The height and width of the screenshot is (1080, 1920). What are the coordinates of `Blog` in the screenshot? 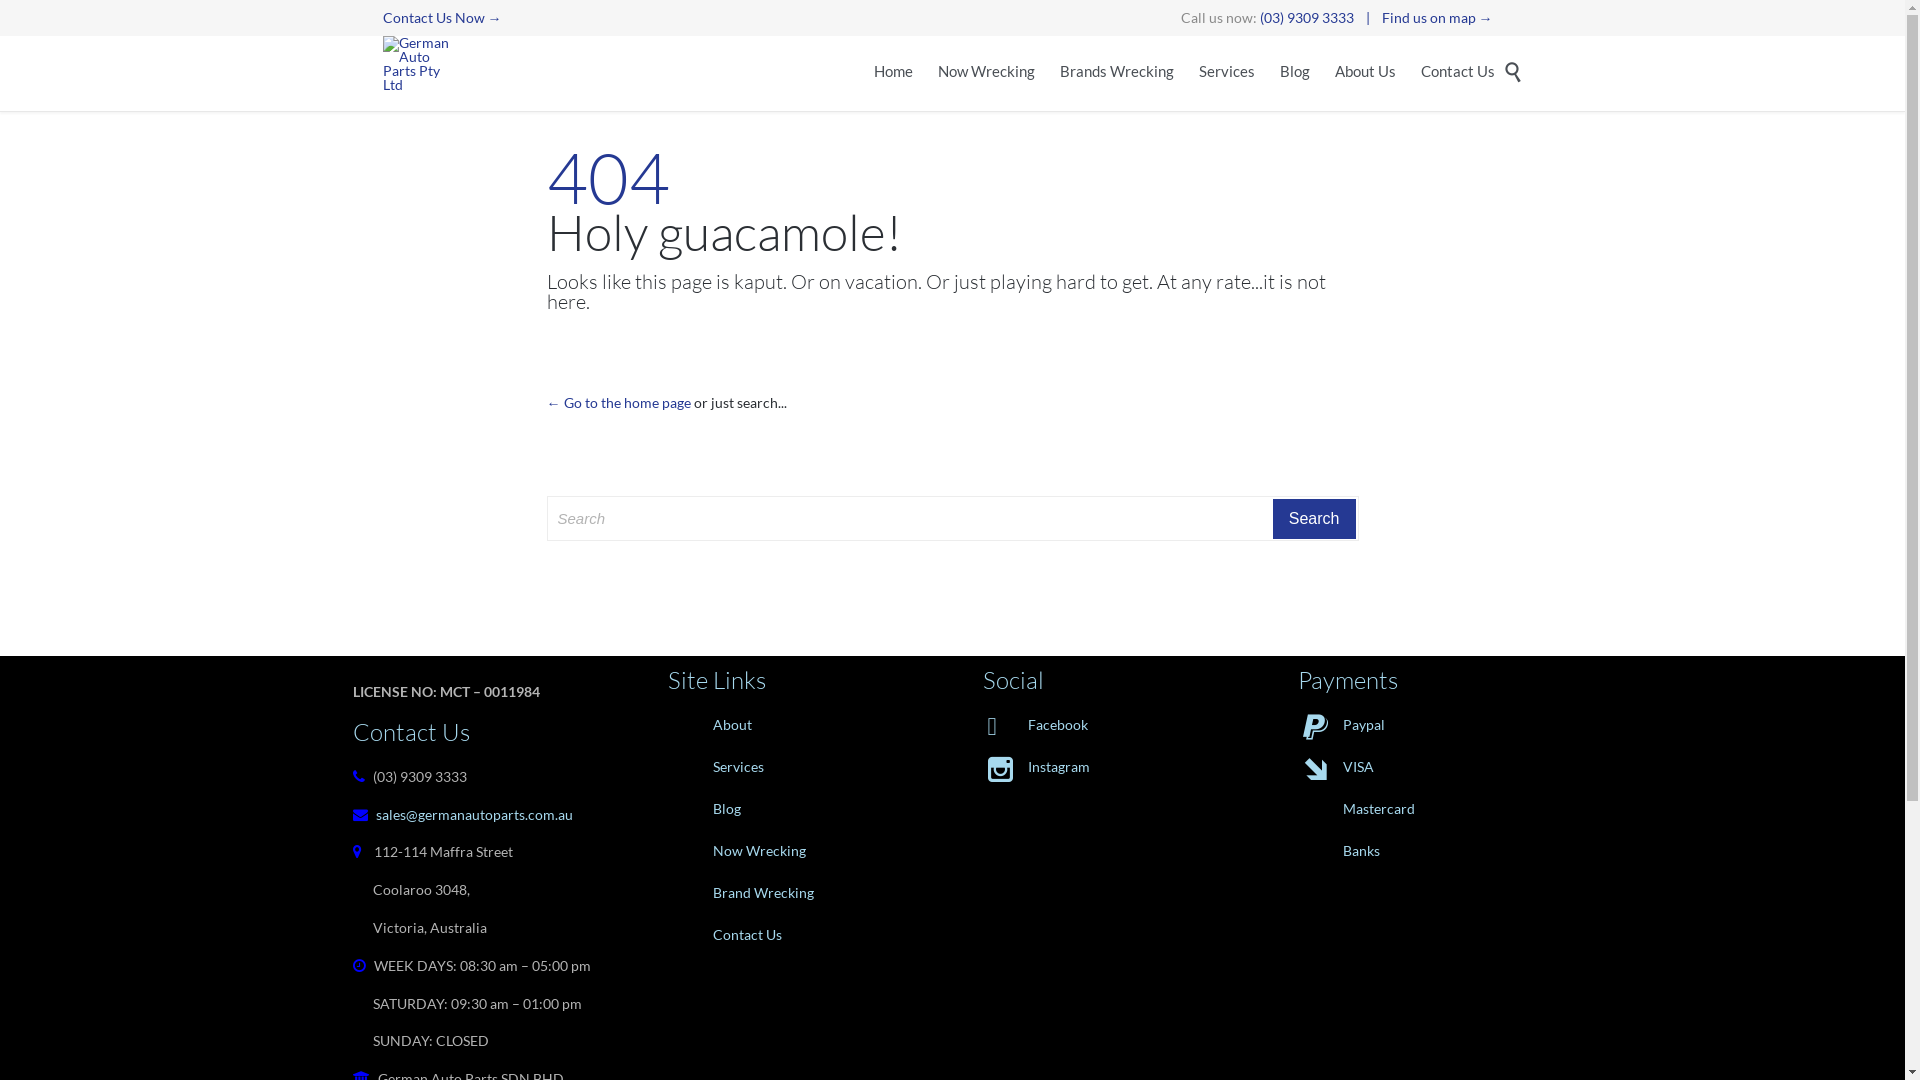 It's located at (794, 809).